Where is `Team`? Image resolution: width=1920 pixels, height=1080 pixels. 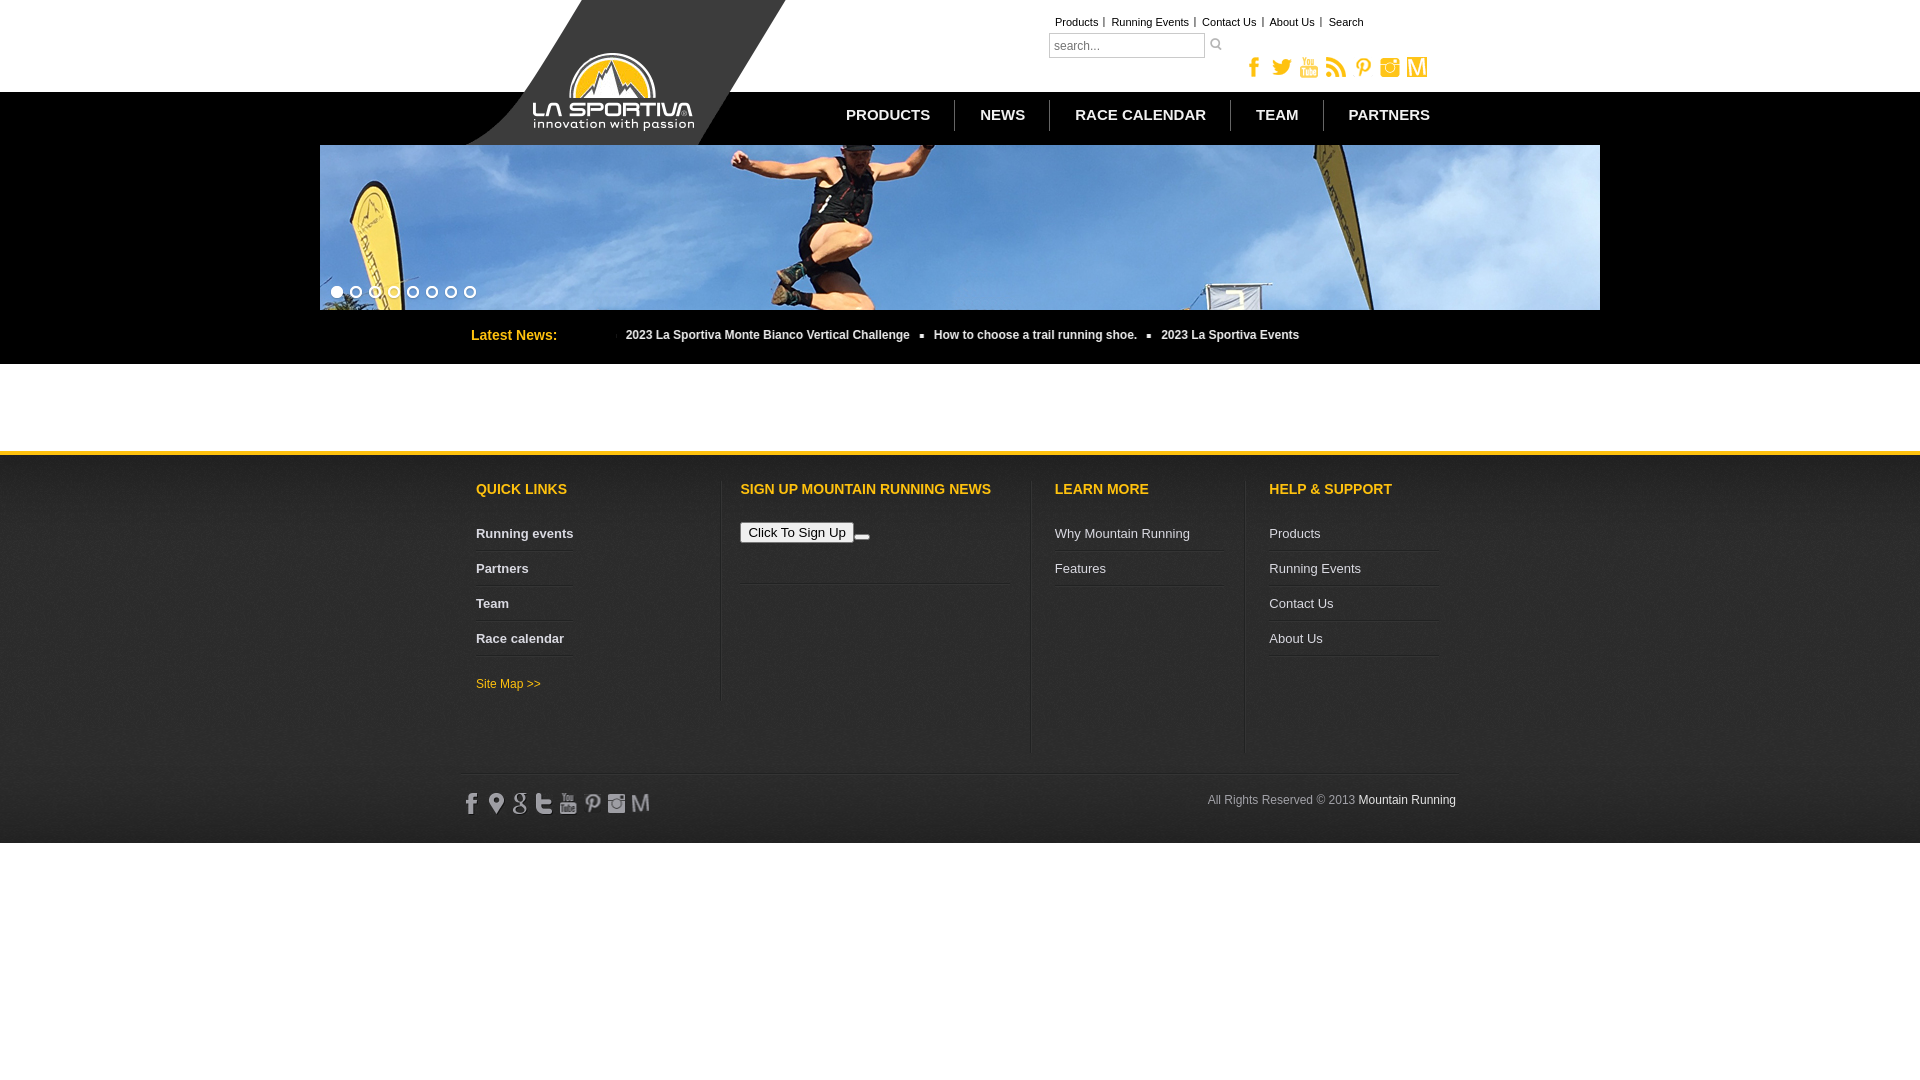 Team is located at coordinates (525, 604).